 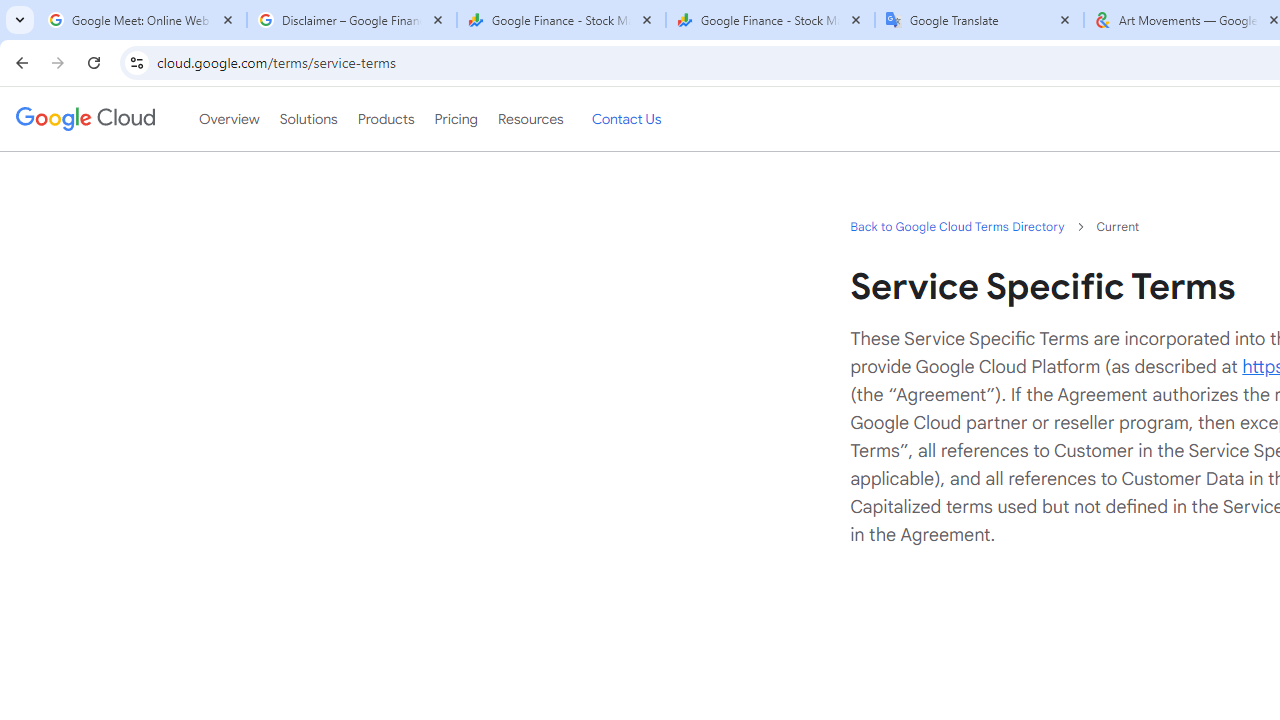 I want to click on Resources, so click(x=530, y=119).